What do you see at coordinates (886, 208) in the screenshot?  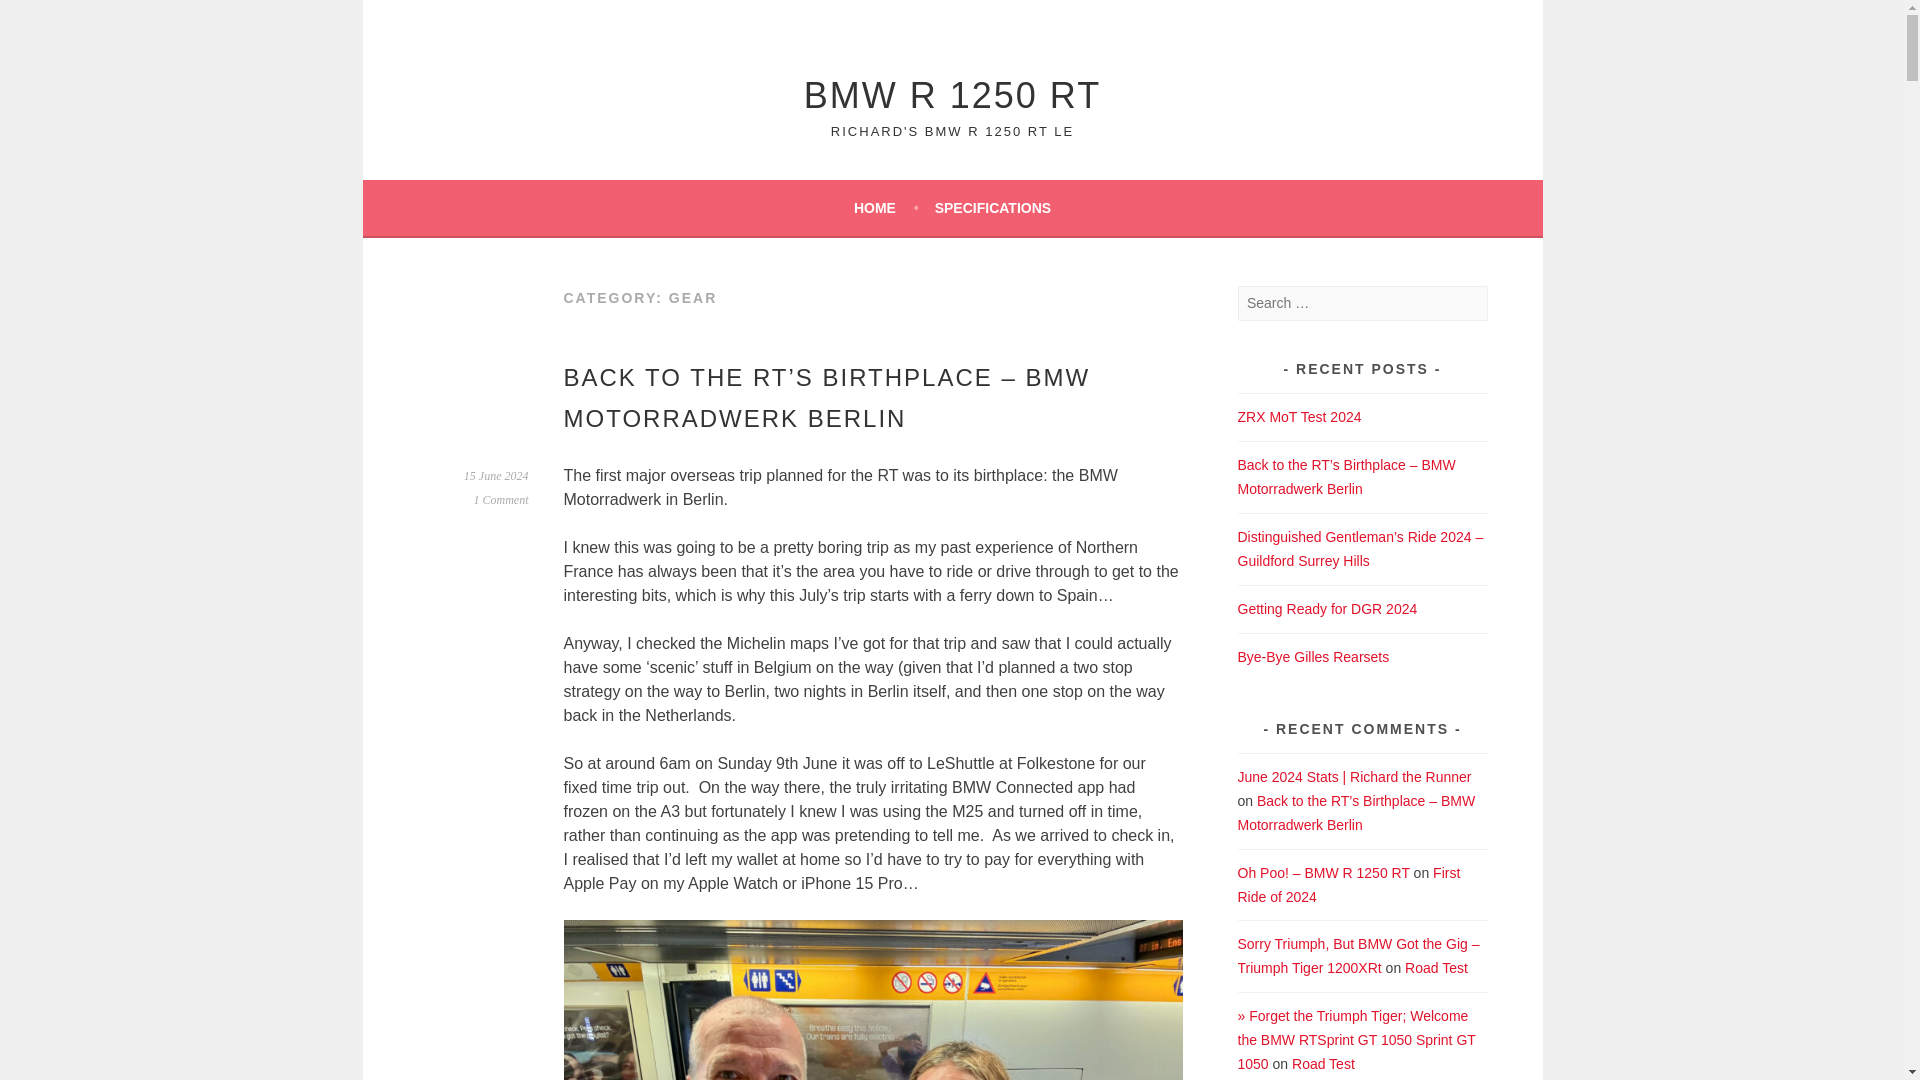 I see `HOME` at bounding box center [886, 208].